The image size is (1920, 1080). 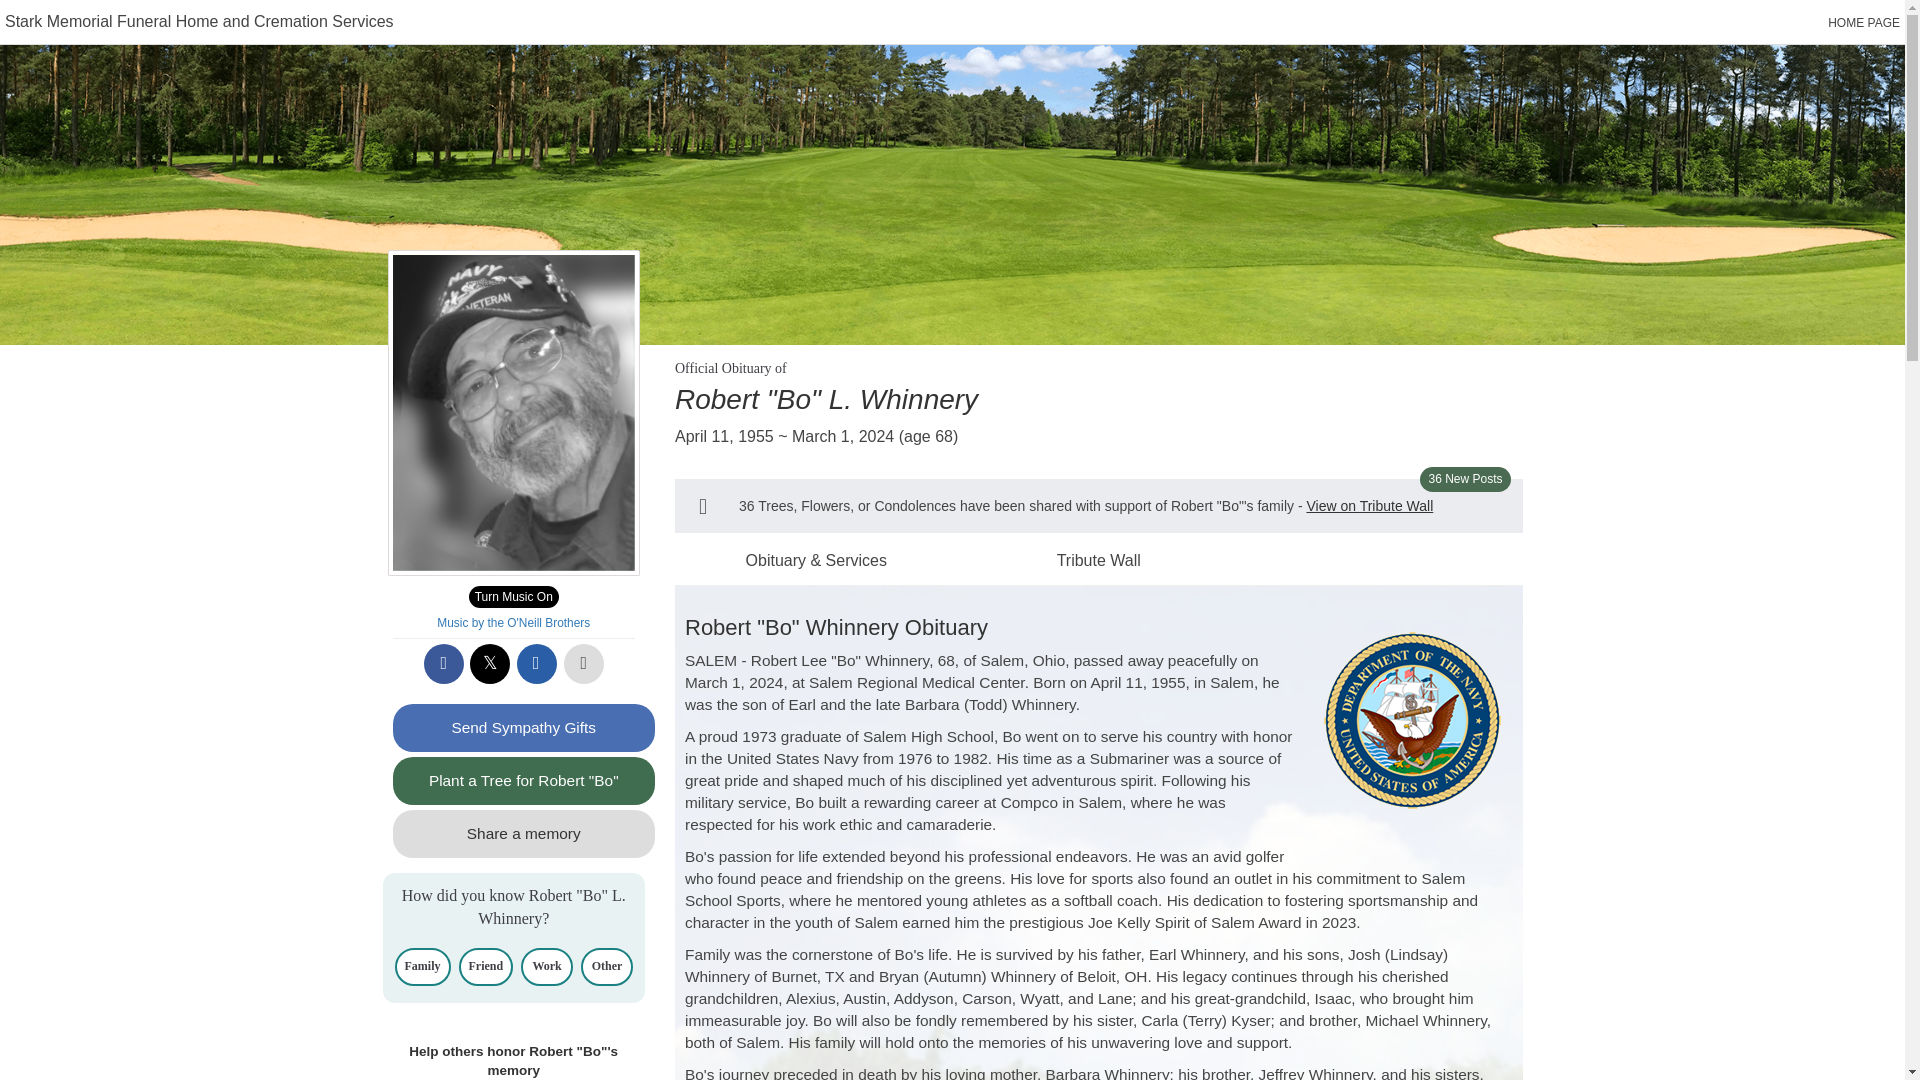 I want to click on Music by the O'Neill Brothers, so click(x=513, y=622).